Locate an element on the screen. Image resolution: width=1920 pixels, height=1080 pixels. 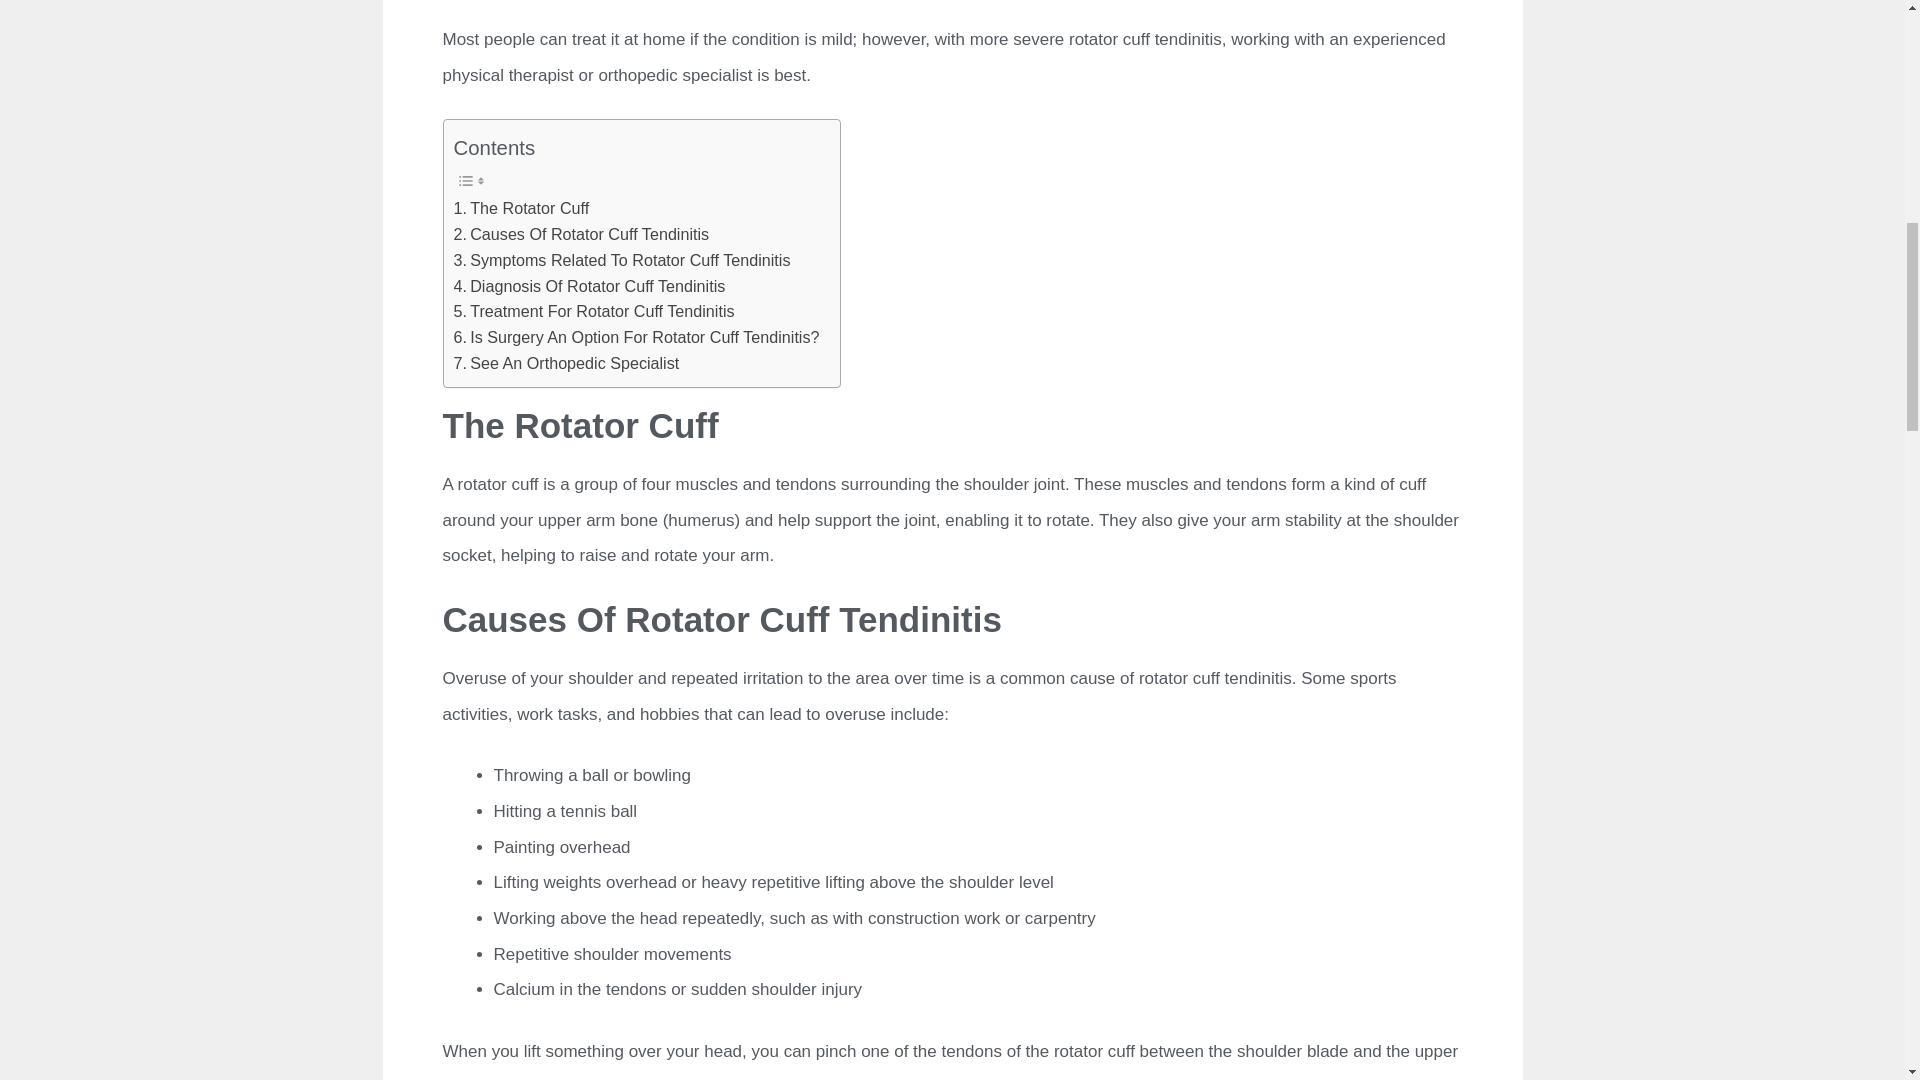
Diagnosis Of Rotator Cuff Tendinitis is located at coordinates (589, 287).